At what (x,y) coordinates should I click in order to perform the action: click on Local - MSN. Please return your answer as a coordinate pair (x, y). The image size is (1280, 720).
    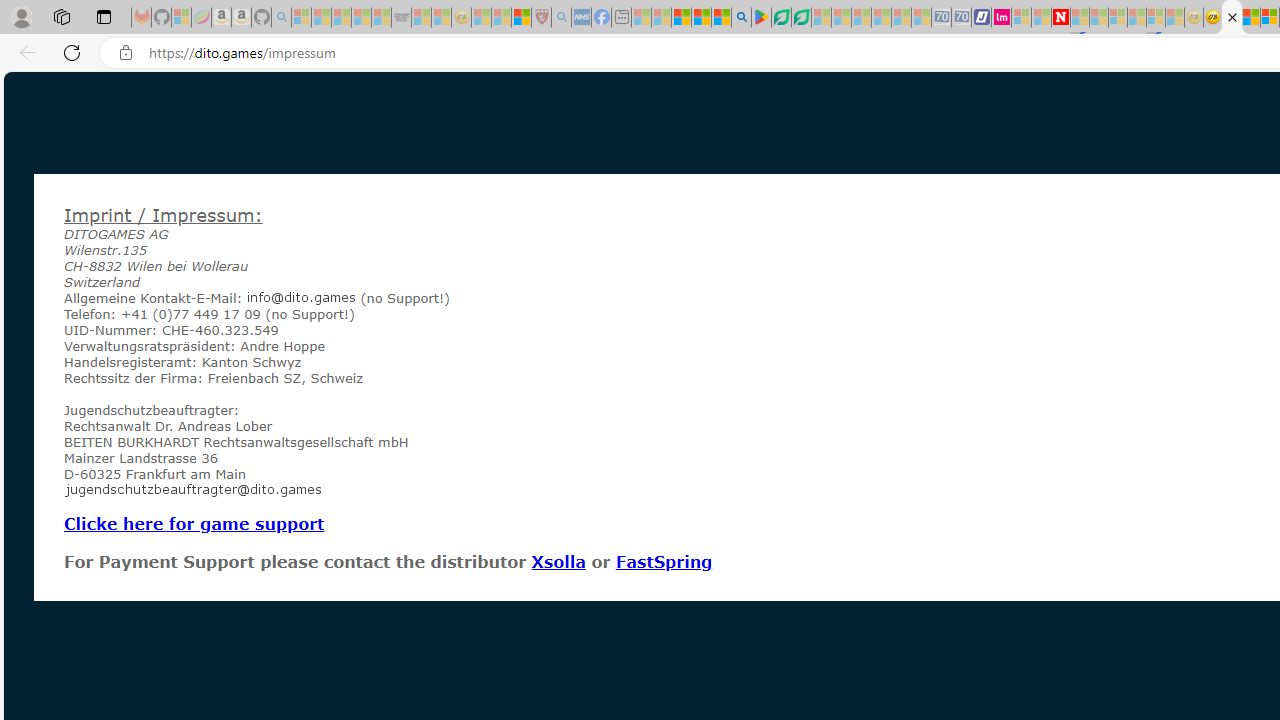
    Looking at the image, I should click on (522, 18).